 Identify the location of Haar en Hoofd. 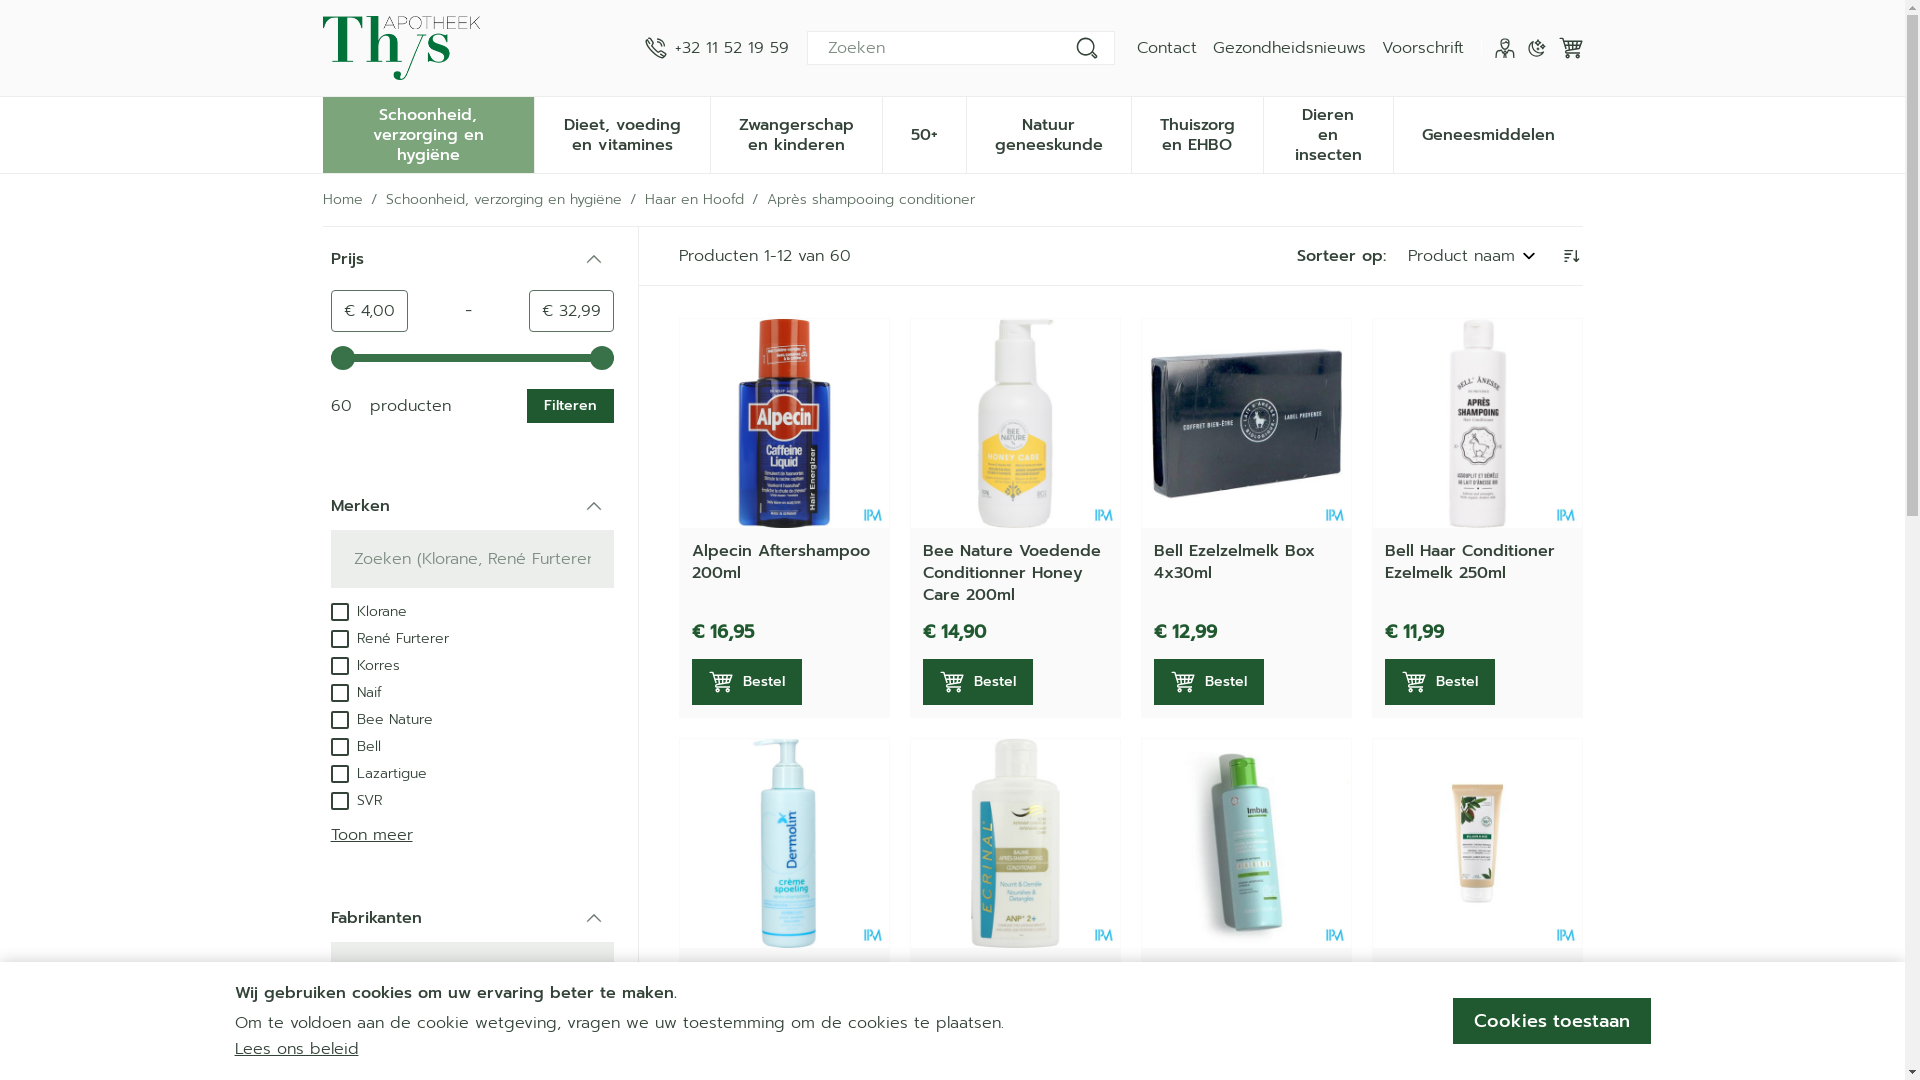
(694, 200).